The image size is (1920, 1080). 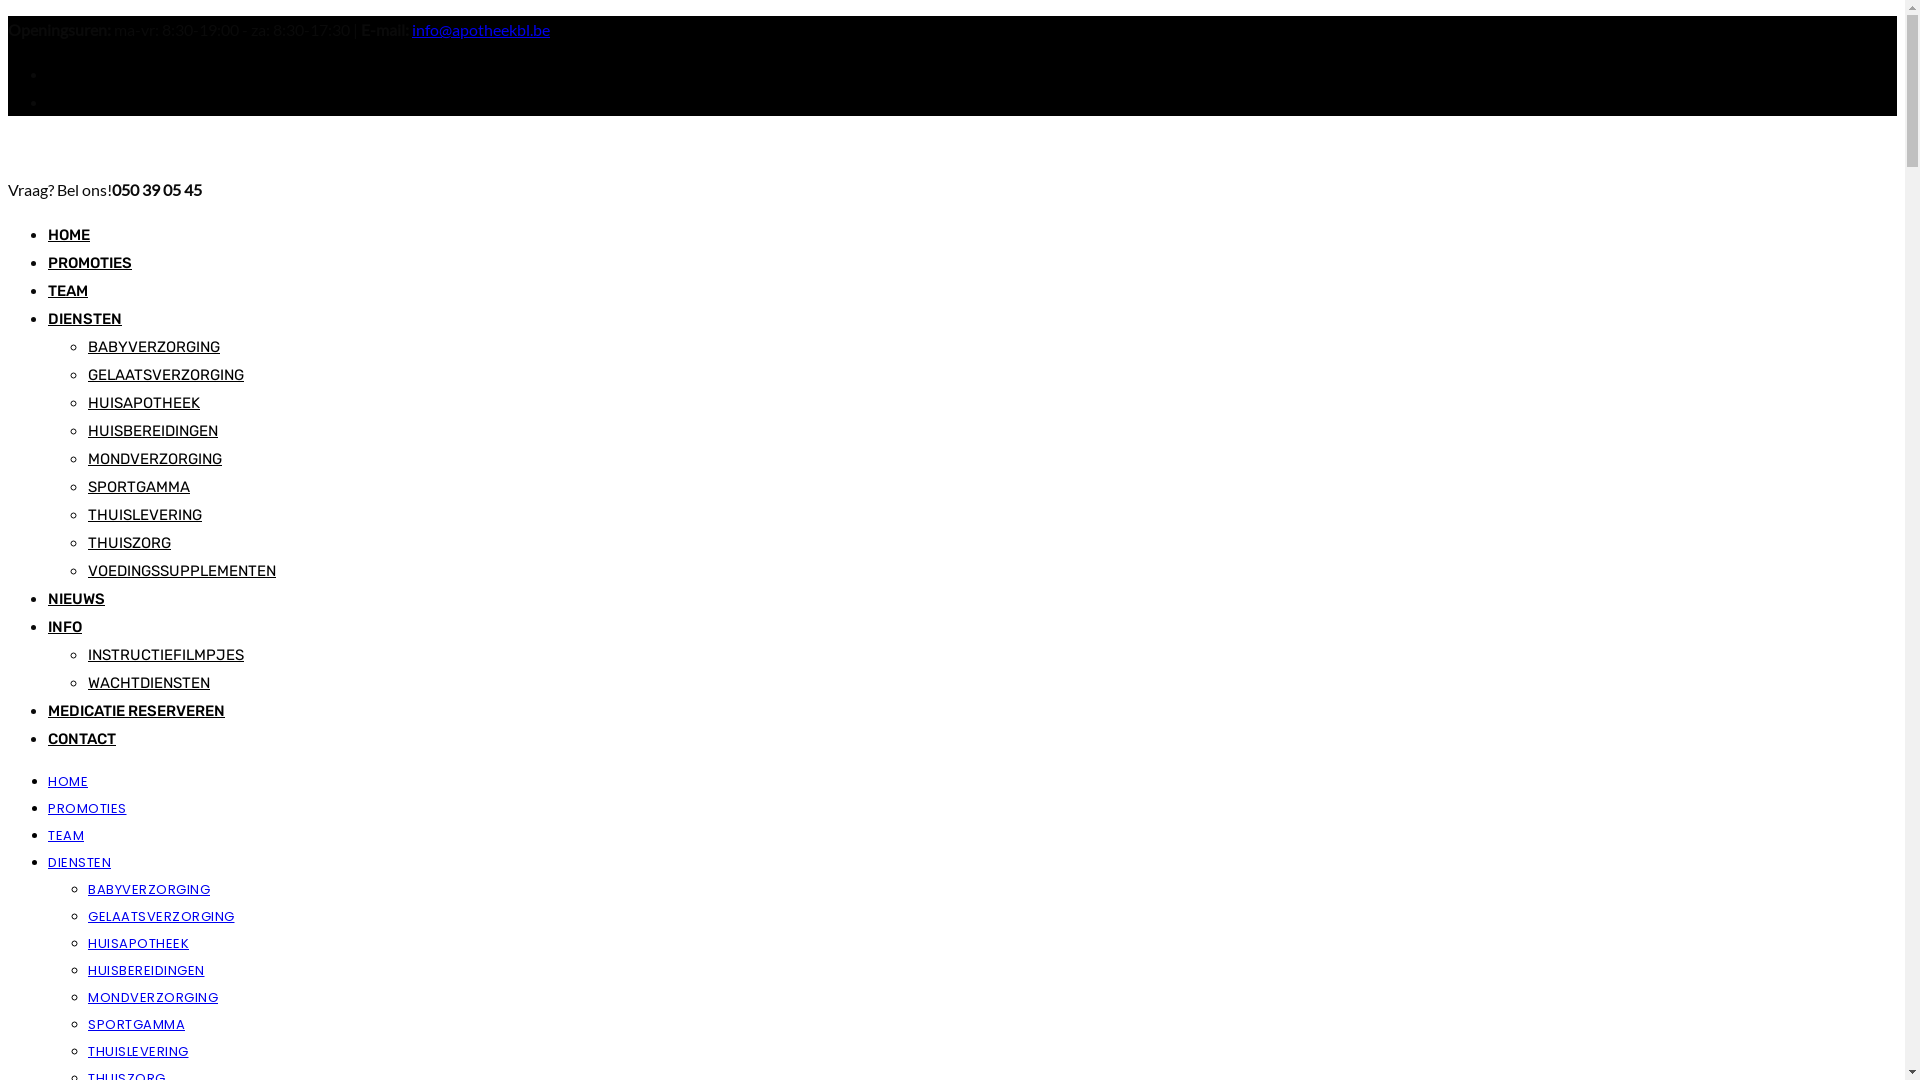 I want to click on MONDVERZORGING, so click(x=153, y=998).